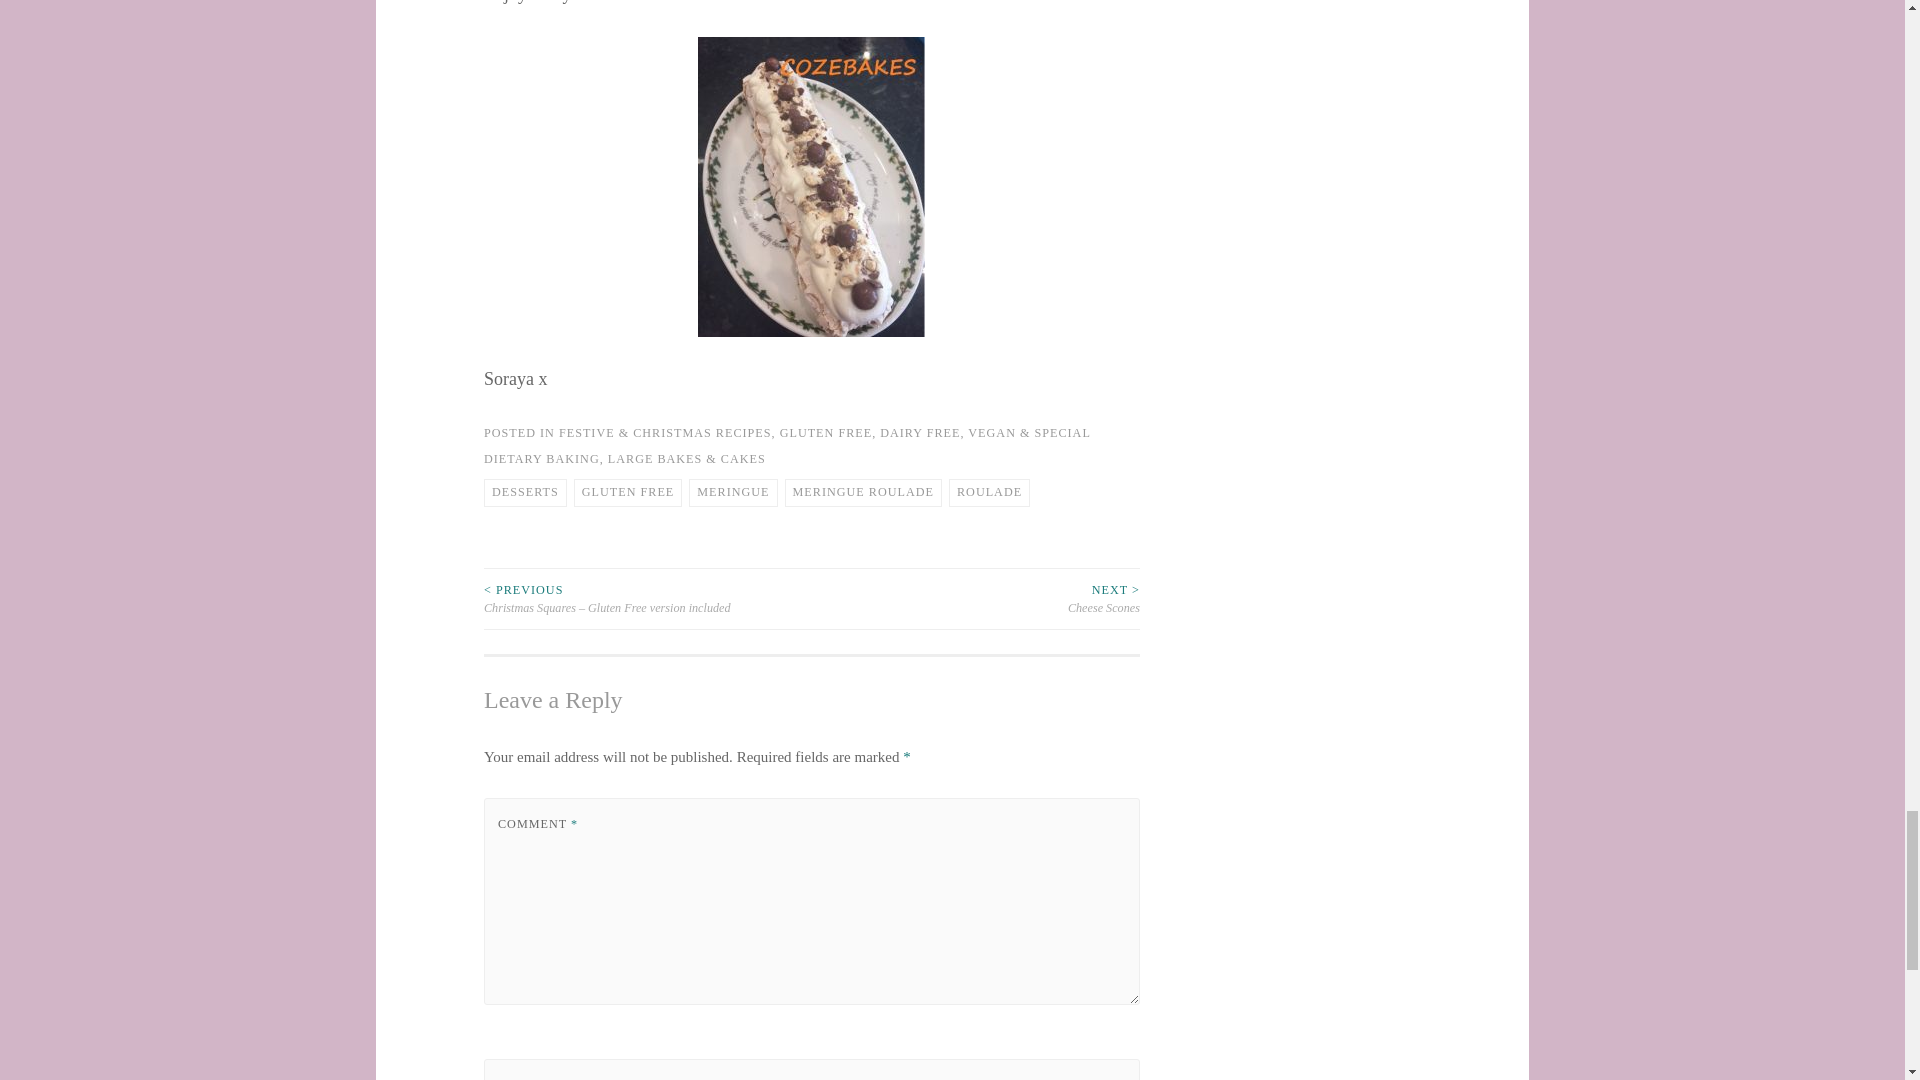 The width and height of the screenshot is (1920, 1080). I want to click on ROULADE, so click(988, 492).